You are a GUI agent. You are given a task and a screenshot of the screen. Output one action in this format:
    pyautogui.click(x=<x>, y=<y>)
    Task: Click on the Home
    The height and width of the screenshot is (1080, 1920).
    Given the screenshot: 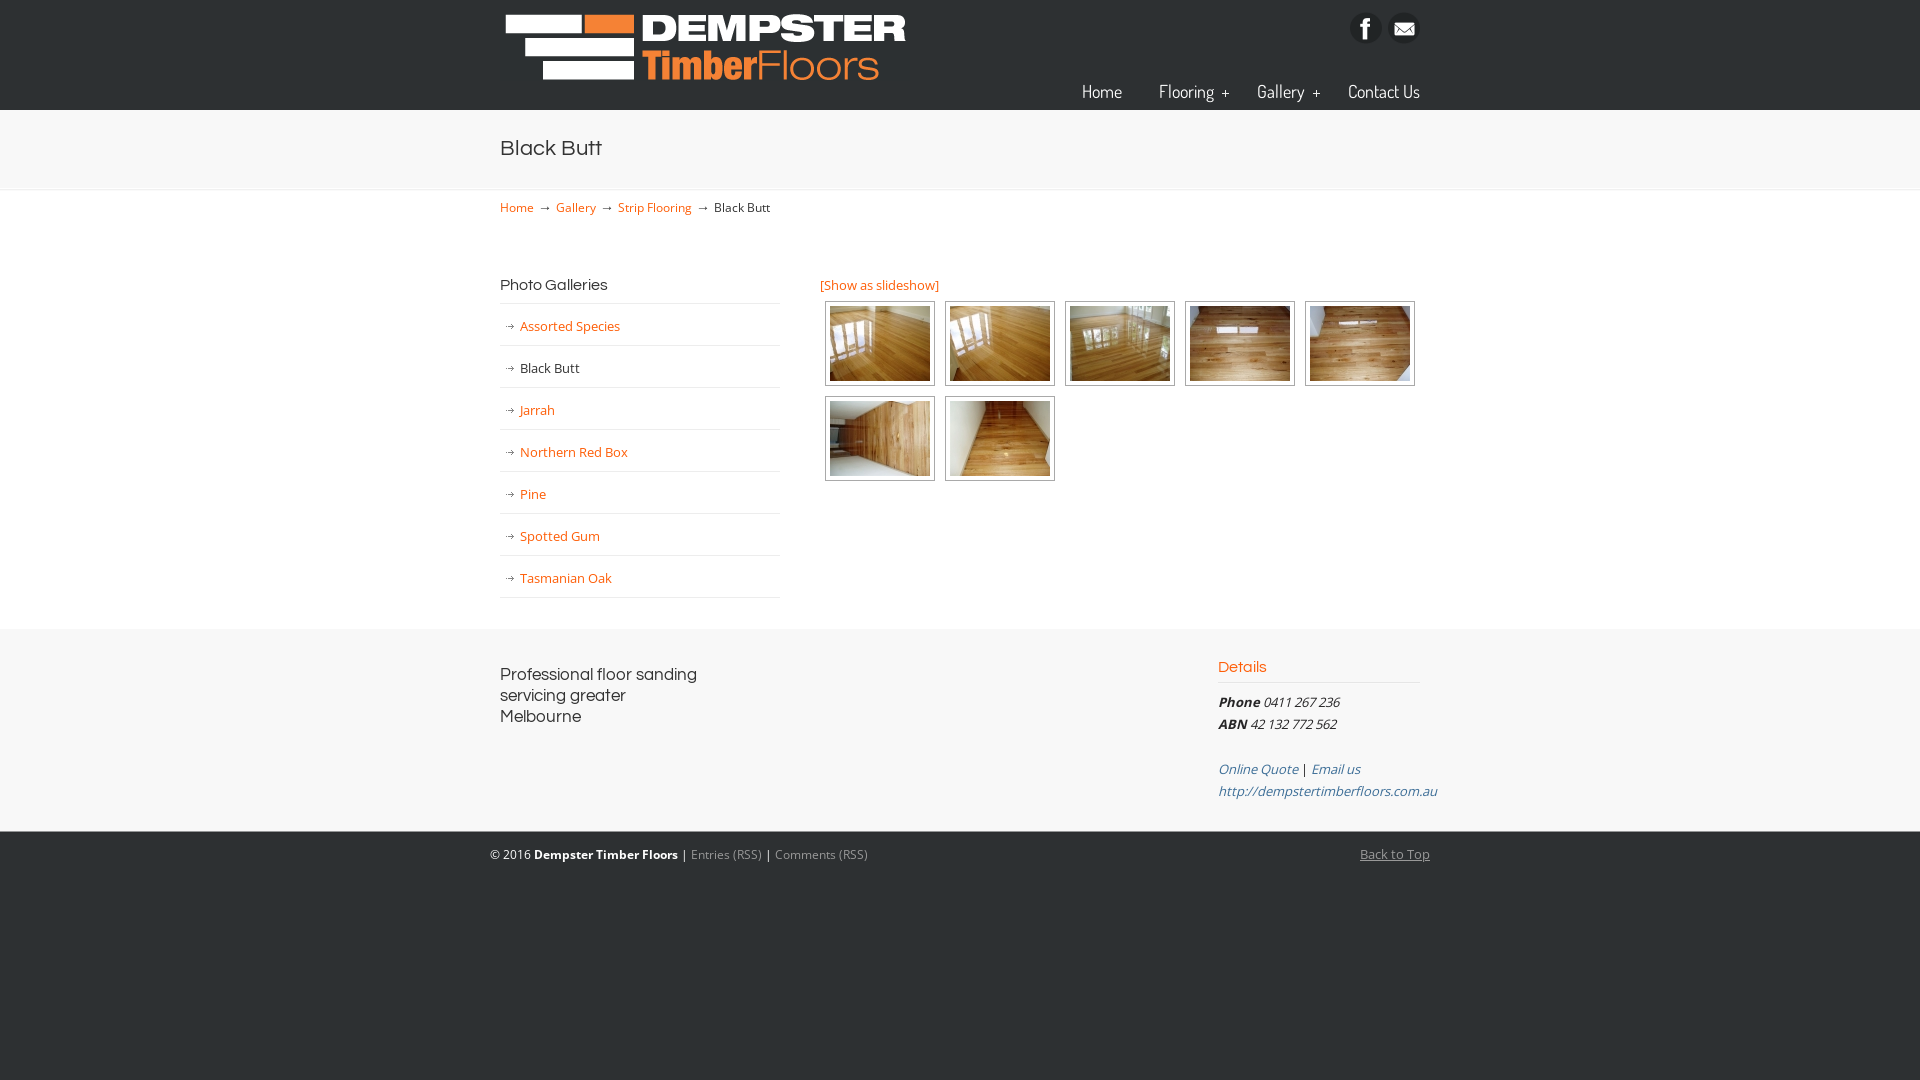 What is the action you would take?
    pyautogui.click(x=517, y=207)
    